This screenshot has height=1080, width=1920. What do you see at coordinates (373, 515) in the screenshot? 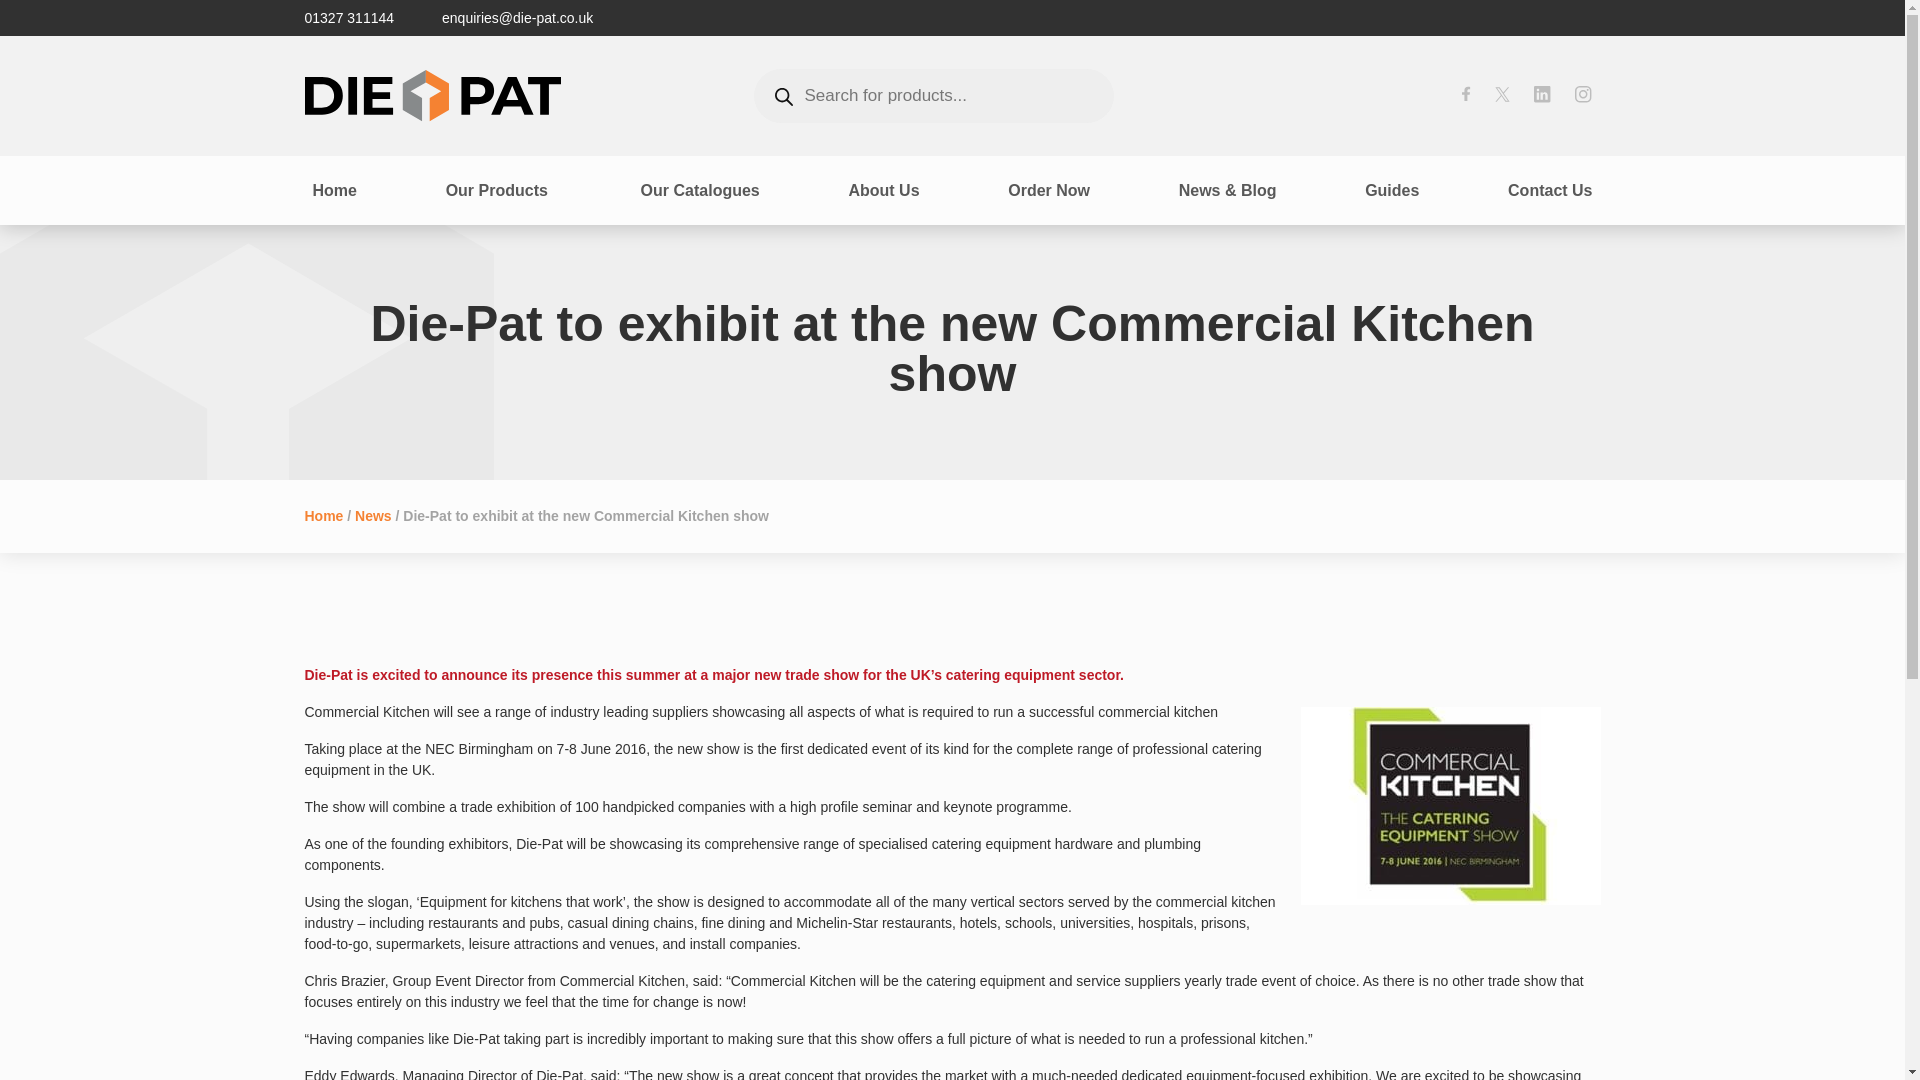
I see `News` at bounding box center [373, 515].